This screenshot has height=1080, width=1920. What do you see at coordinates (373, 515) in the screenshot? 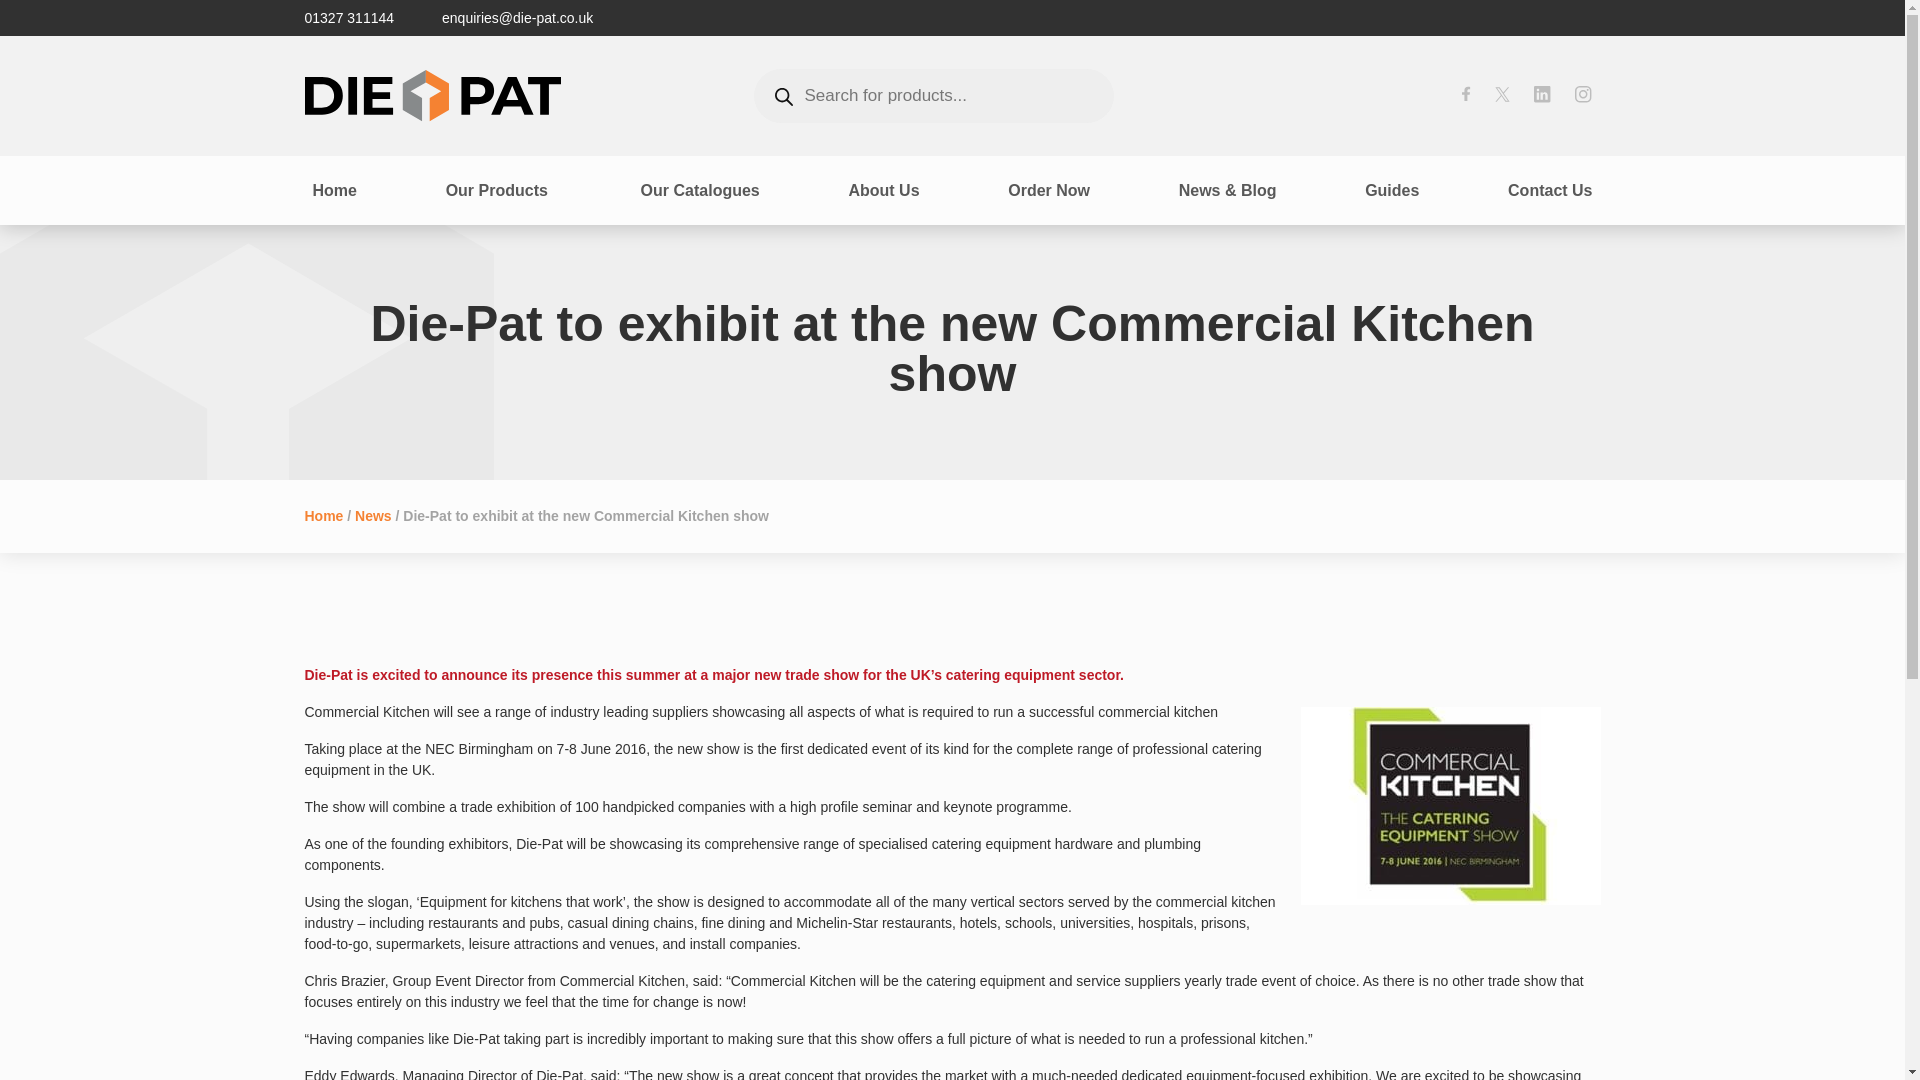
I see `News` at bounding box center [373, 515].